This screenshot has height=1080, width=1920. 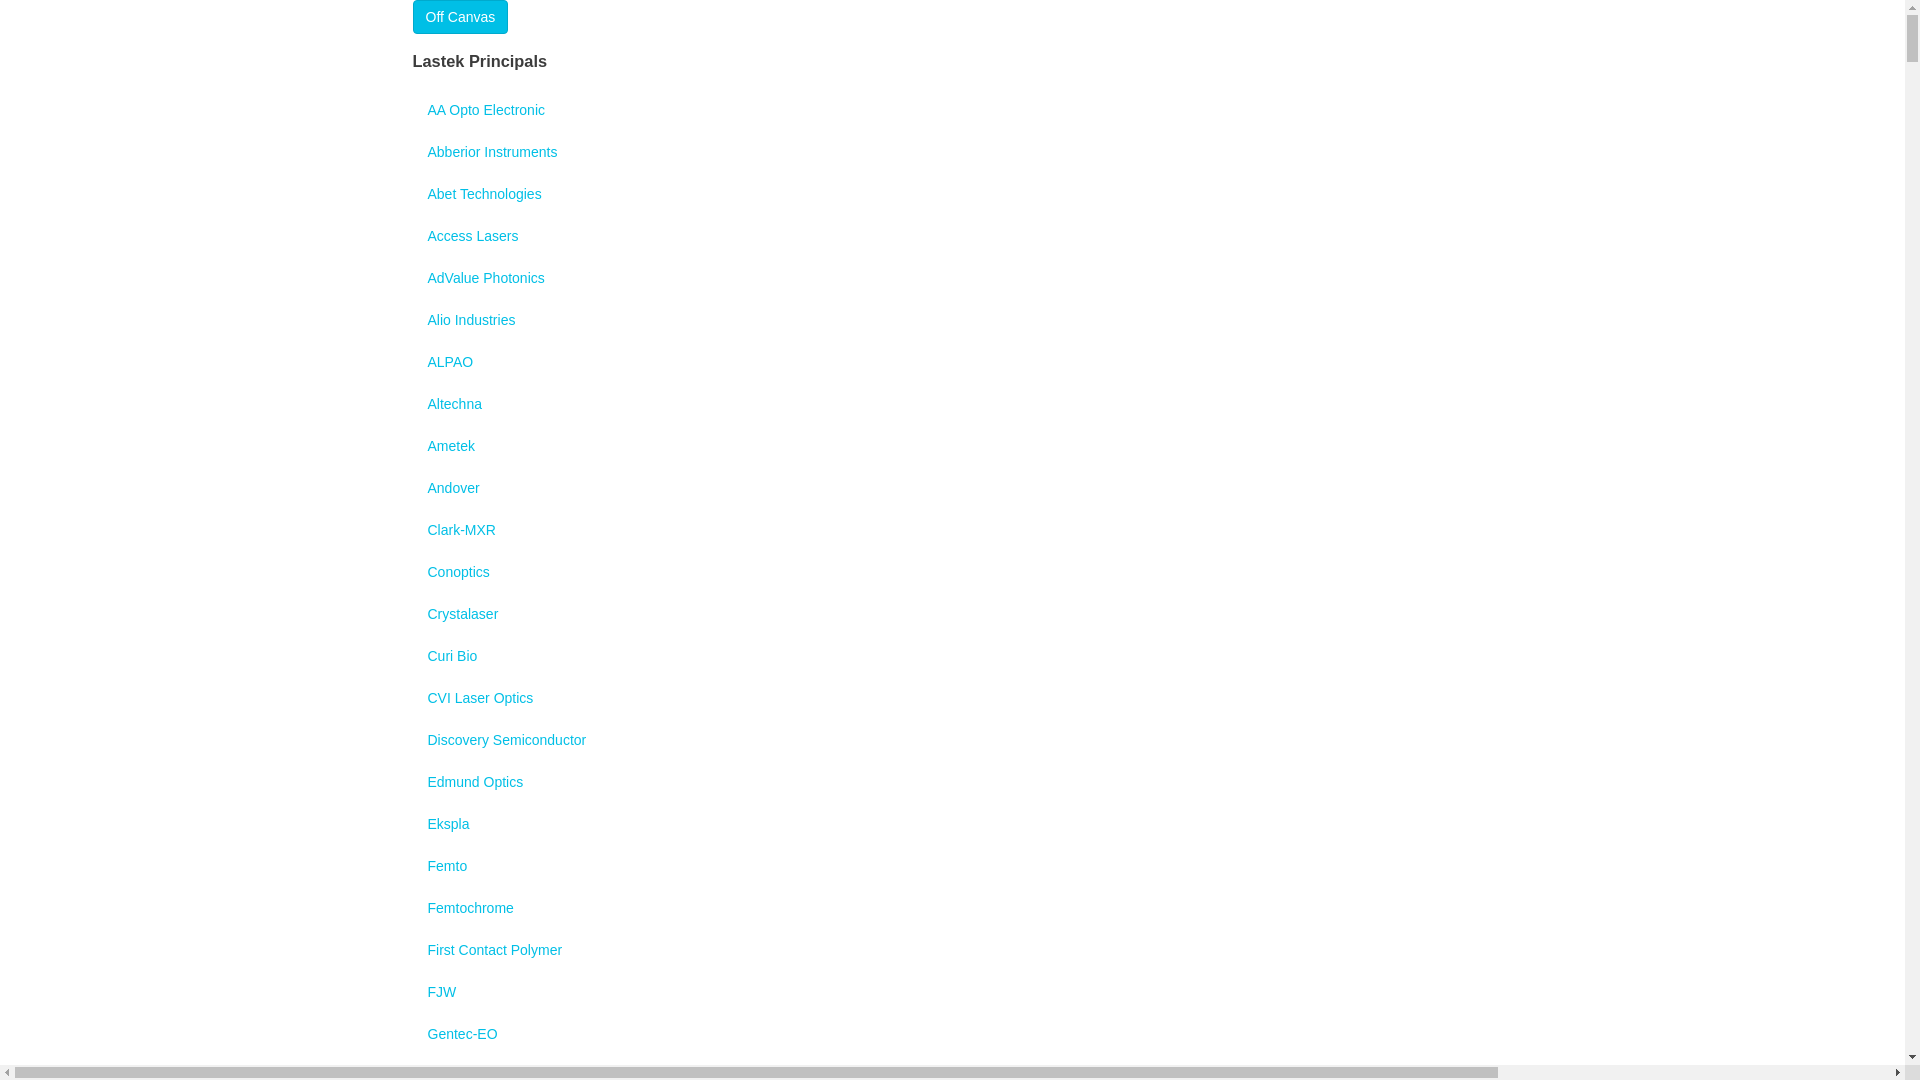 I want to click on First Contact Polymer, so click(x=952, y=950).